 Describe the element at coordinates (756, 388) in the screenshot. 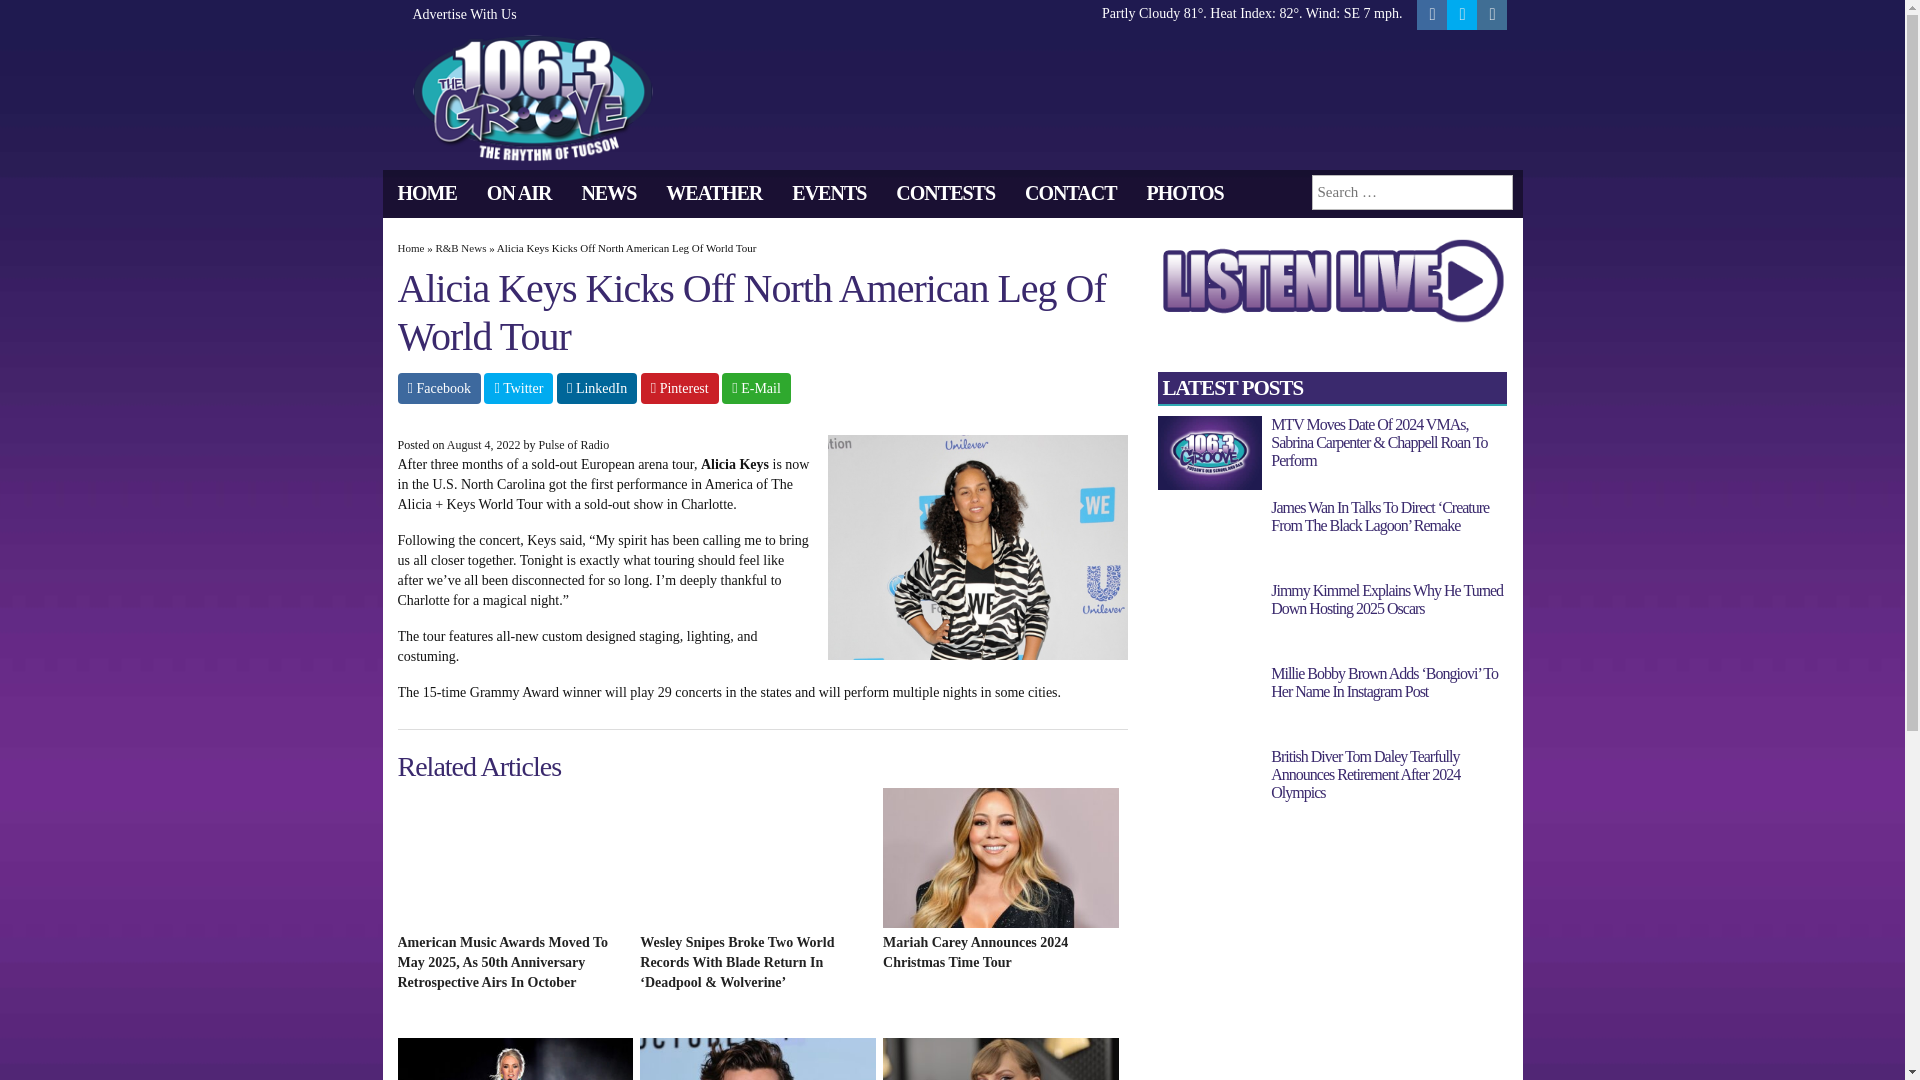

I see `Share to E-Mail` at that location.